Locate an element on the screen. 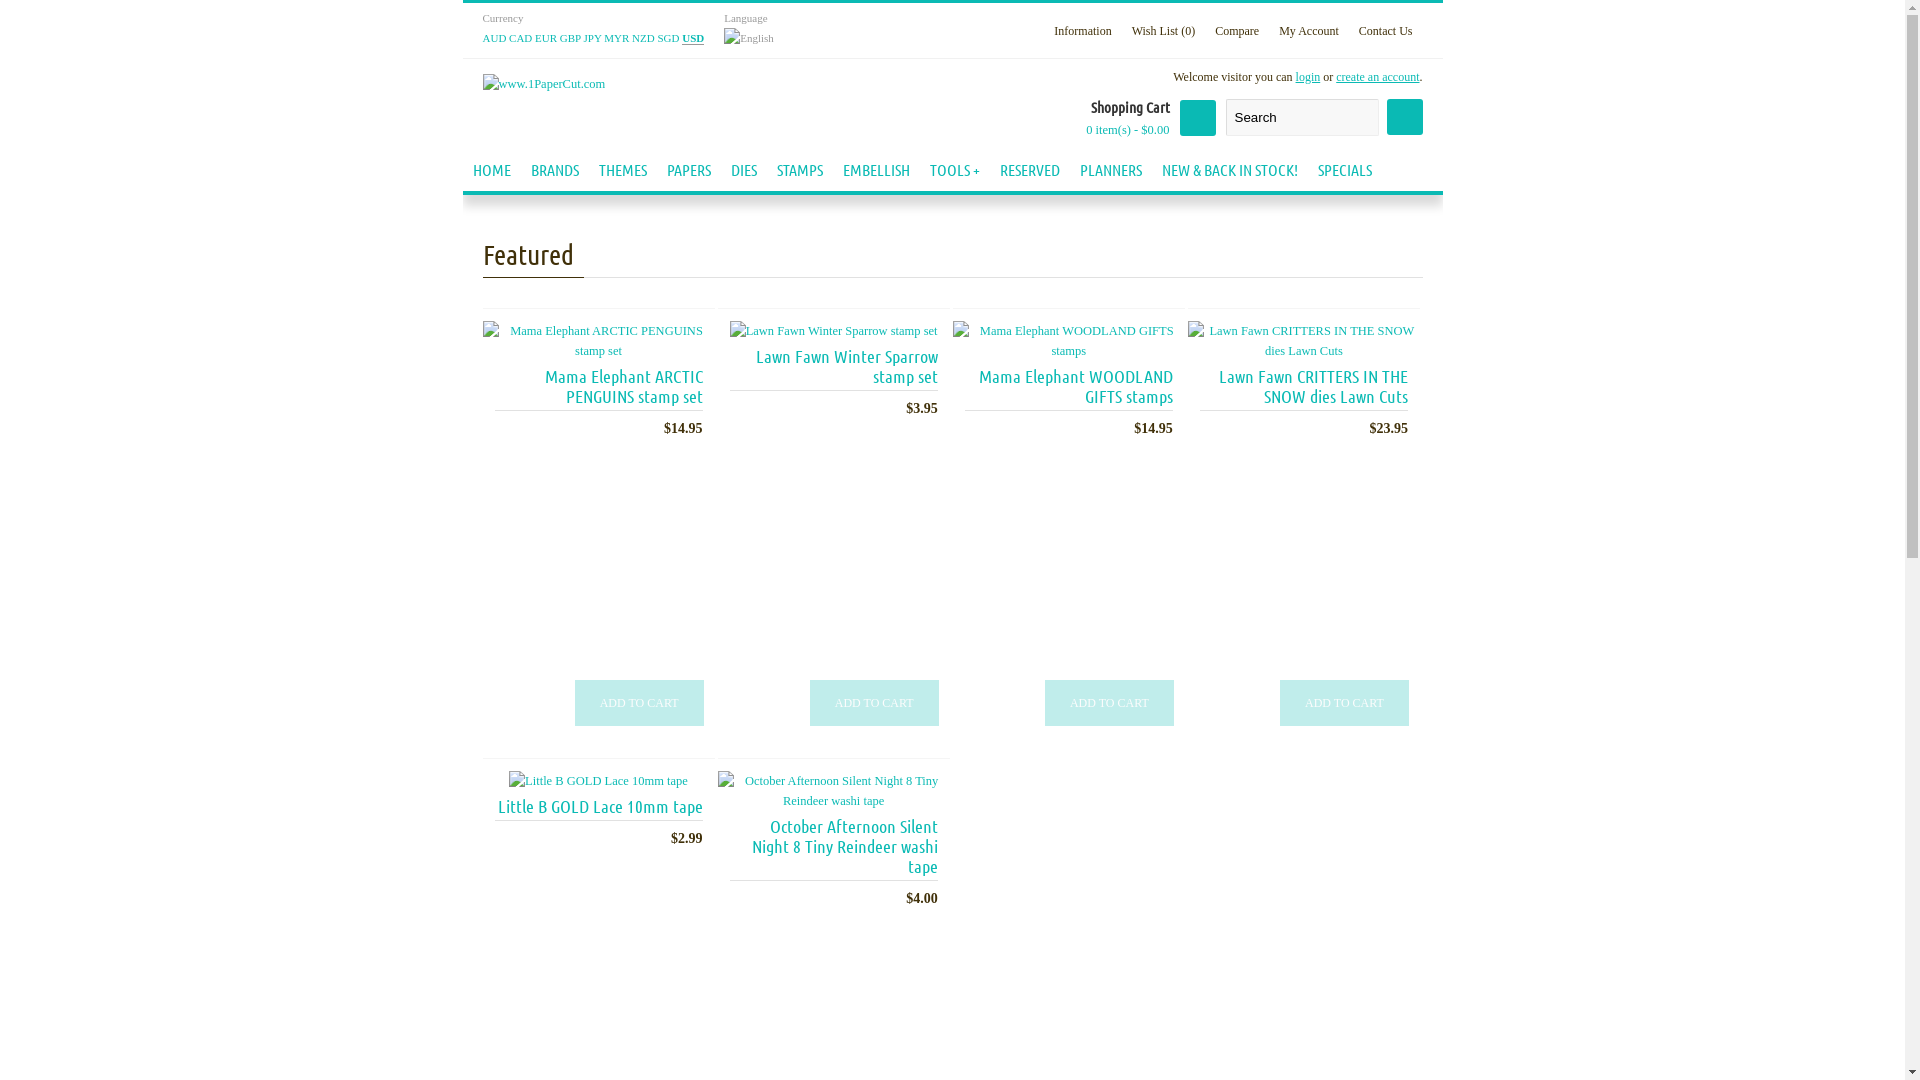 The height and width of the screenshot is (1080, 1920). RESERVED is located at coordinates (1030, 170).